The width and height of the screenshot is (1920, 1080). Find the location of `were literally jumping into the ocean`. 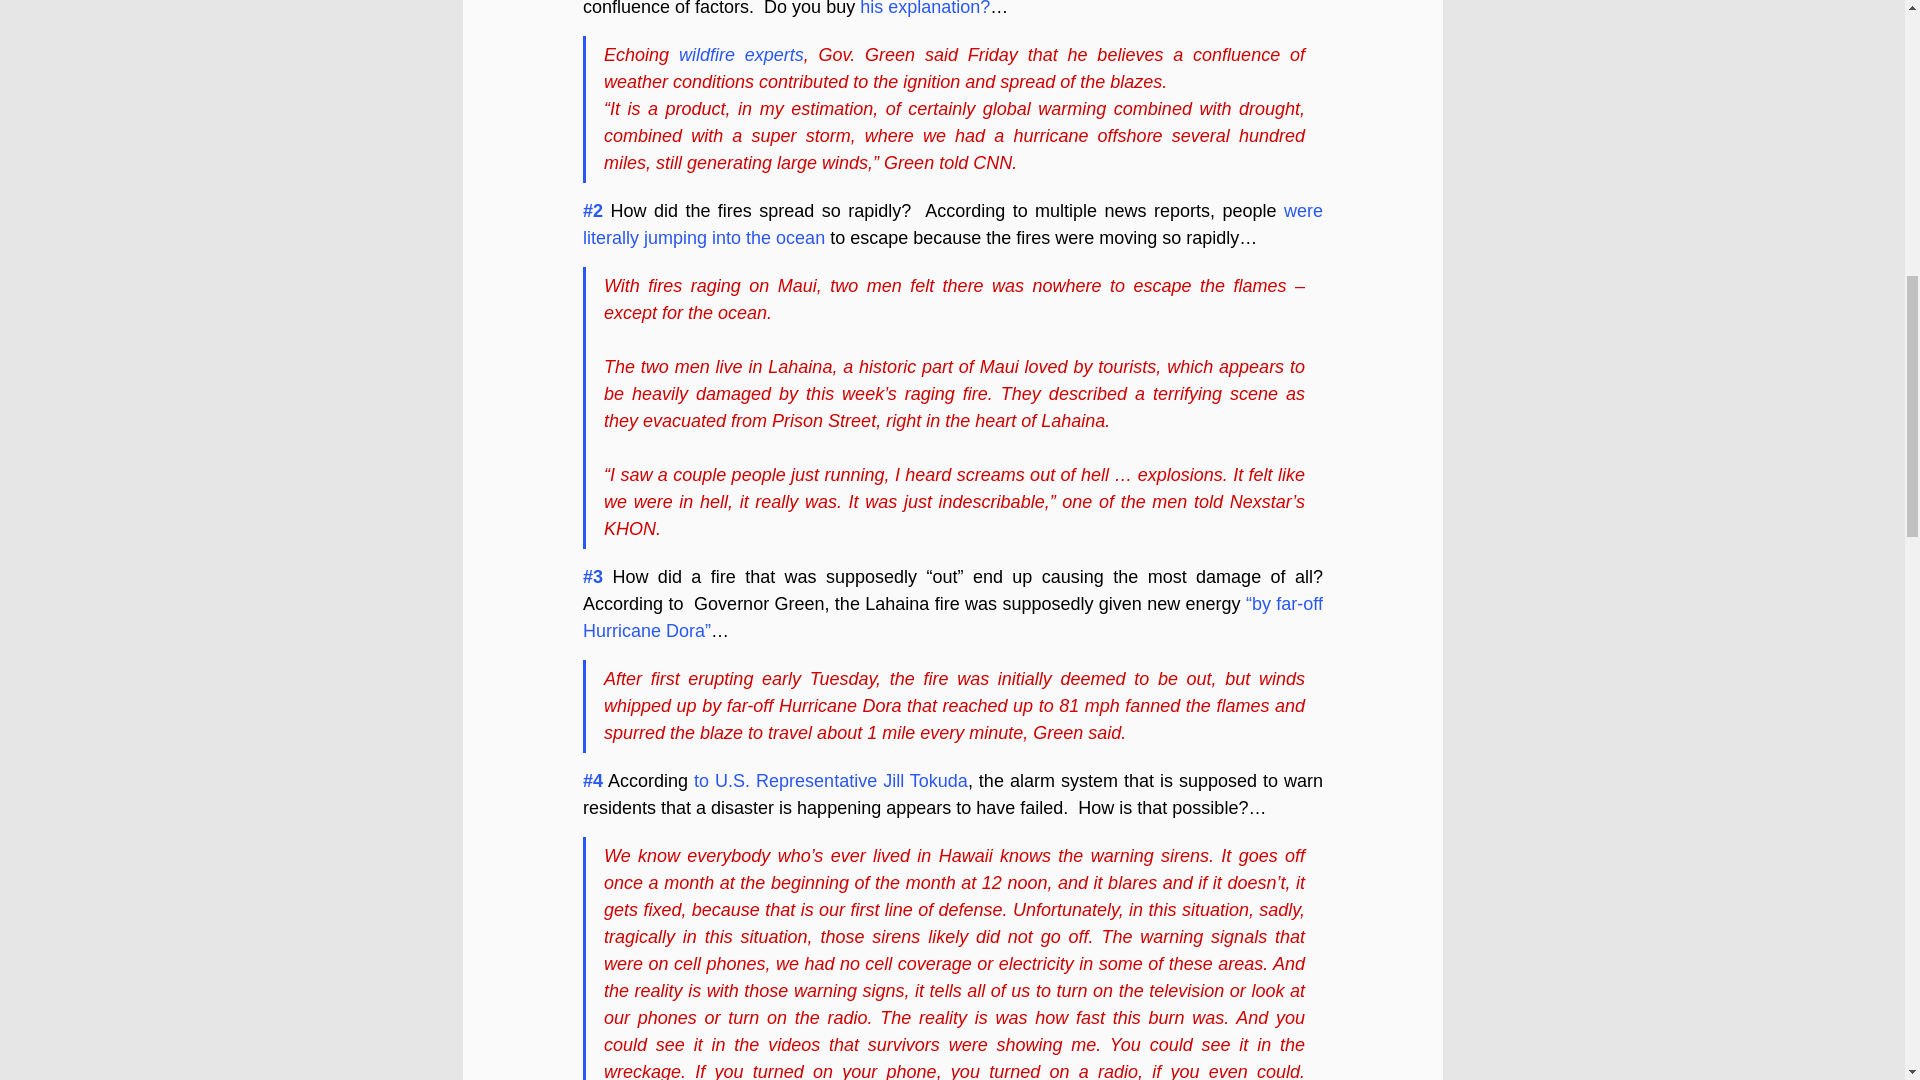

were literally jumping into the ocean is located at coordinates (954, 224).